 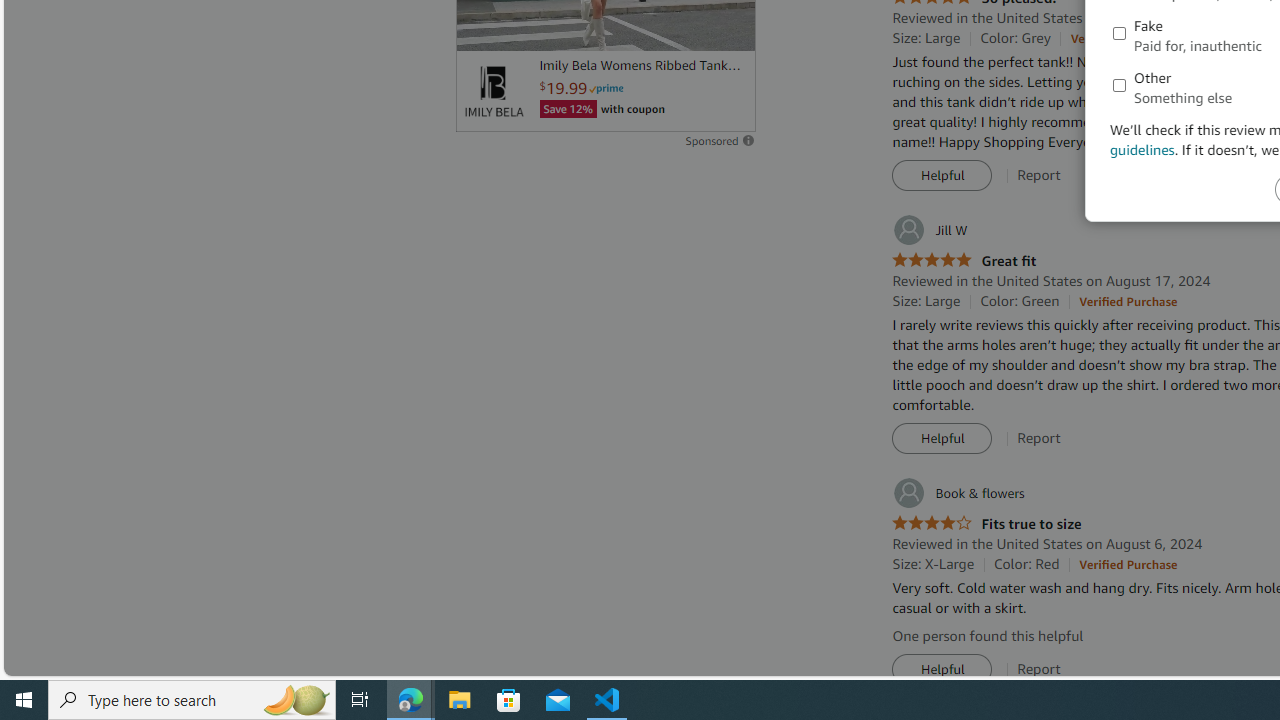 What do you see at coordinates (1128, 564) in the screenshot?
I see `Verified Purchase` at bounding box center [1128, 564].